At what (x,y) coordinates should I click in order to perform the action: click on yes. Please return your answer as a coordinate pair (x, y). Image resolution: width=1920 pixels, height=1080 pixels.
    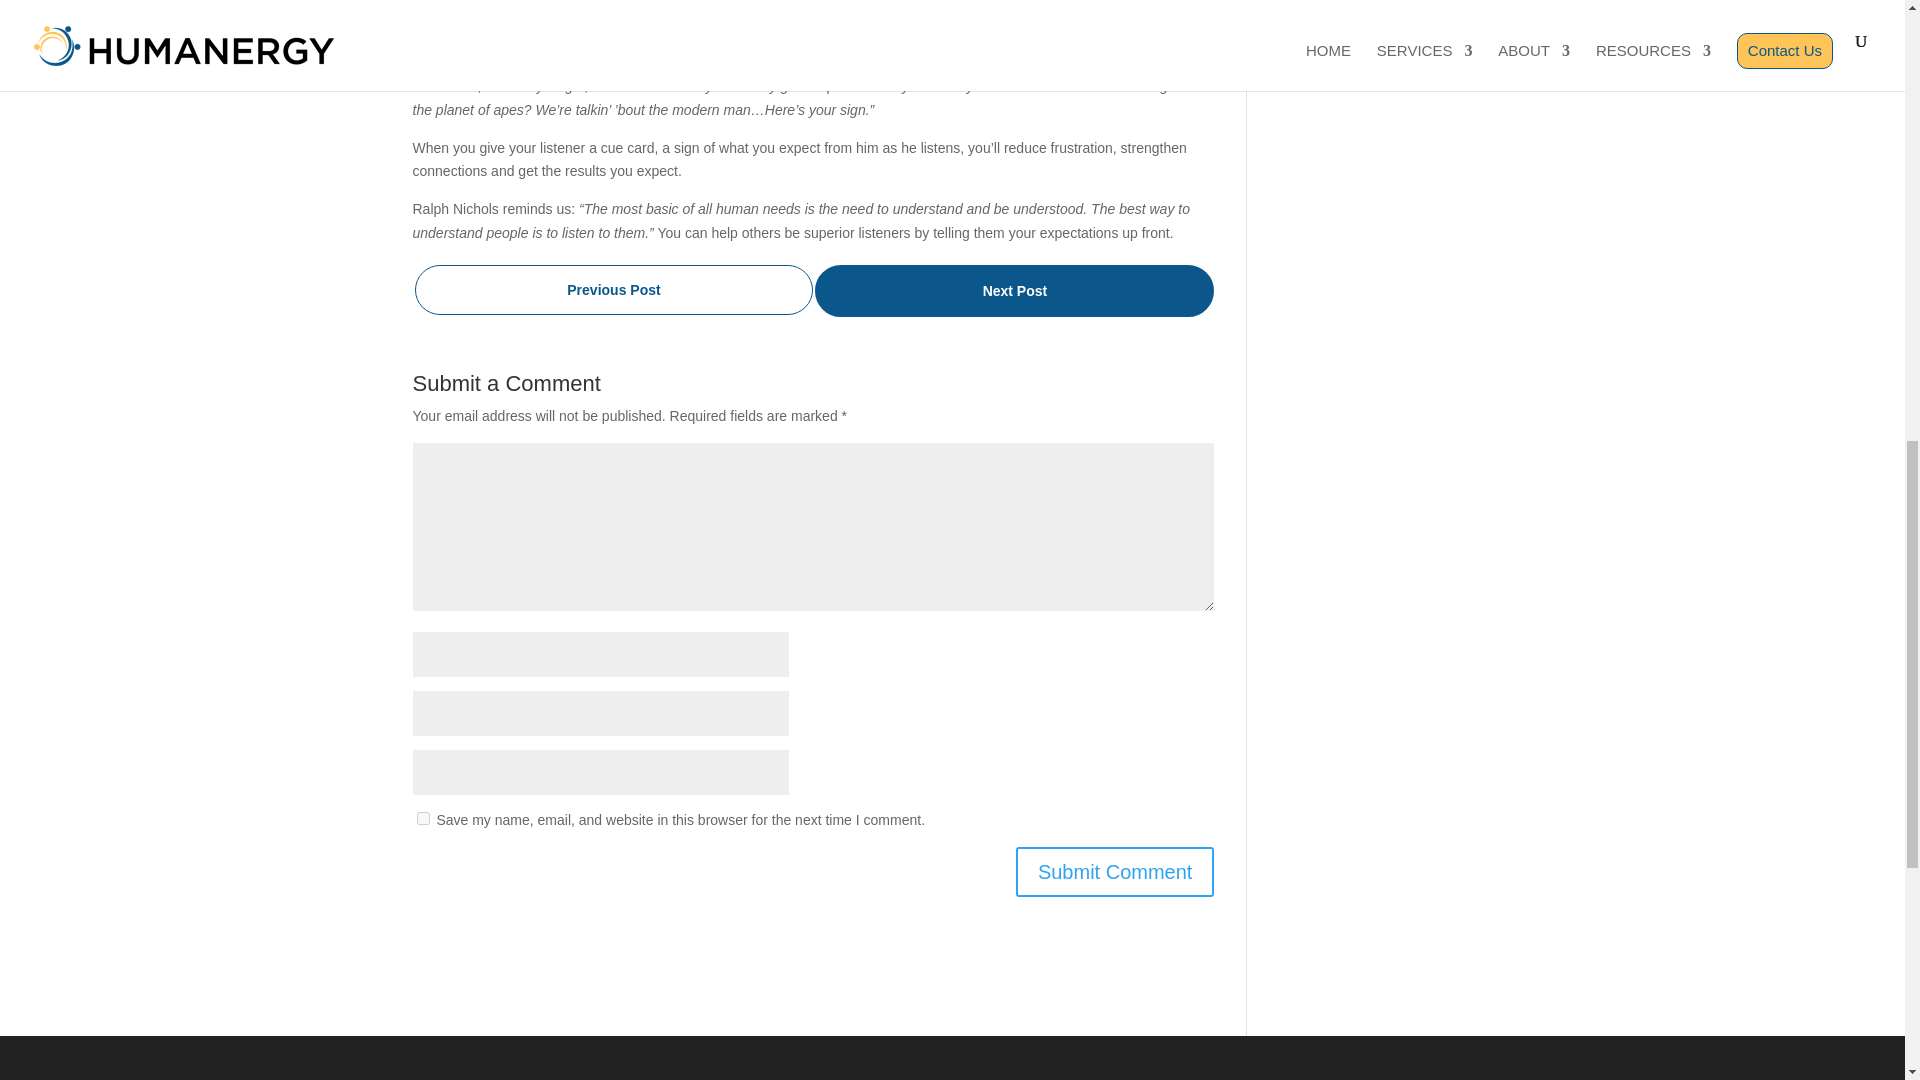
    Looking at the image, I should click on (422, 818).